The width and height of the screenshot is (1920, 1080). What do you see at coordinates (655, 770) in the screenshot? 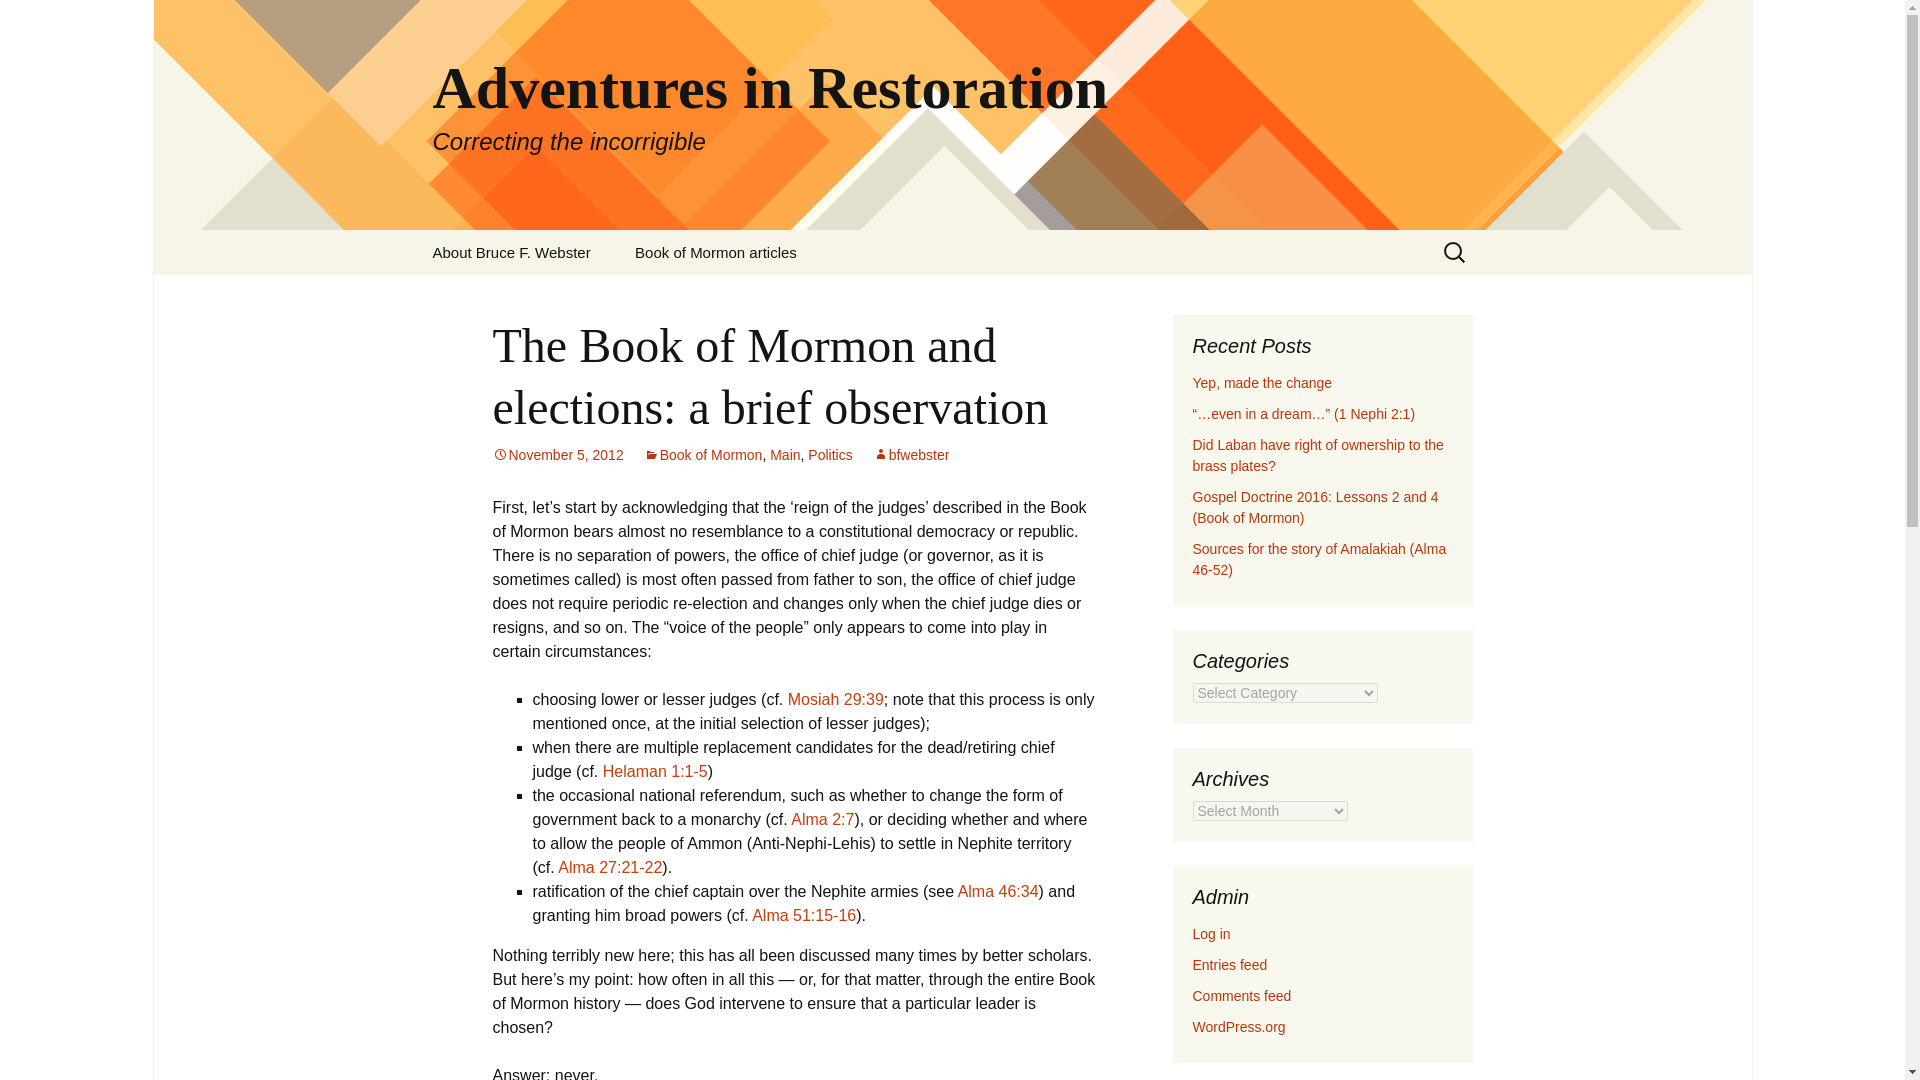
I see `Search` at bounding box center [655, 770].